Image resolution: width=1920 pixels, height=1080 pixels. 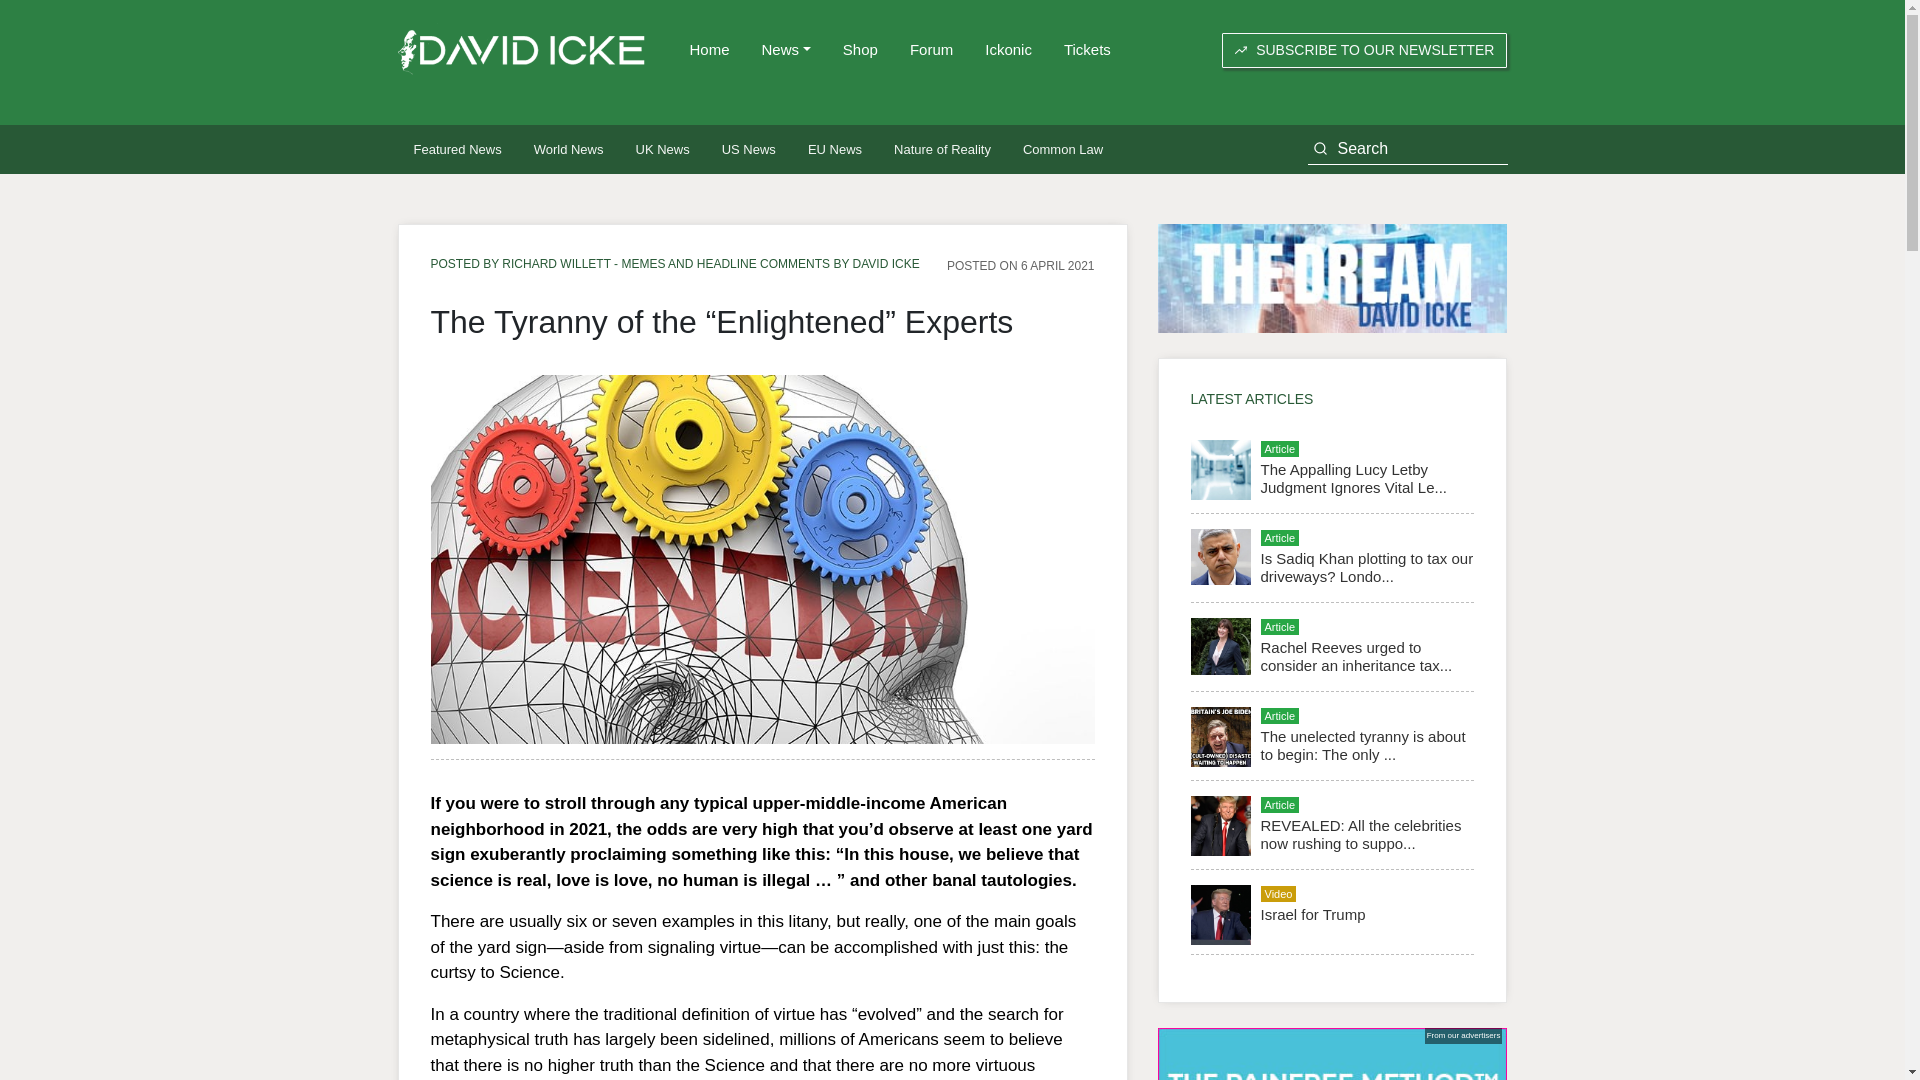 I want to click on SUBSCRIBE TO OUR NEWSLETTER, so click(x=1364, y=50).